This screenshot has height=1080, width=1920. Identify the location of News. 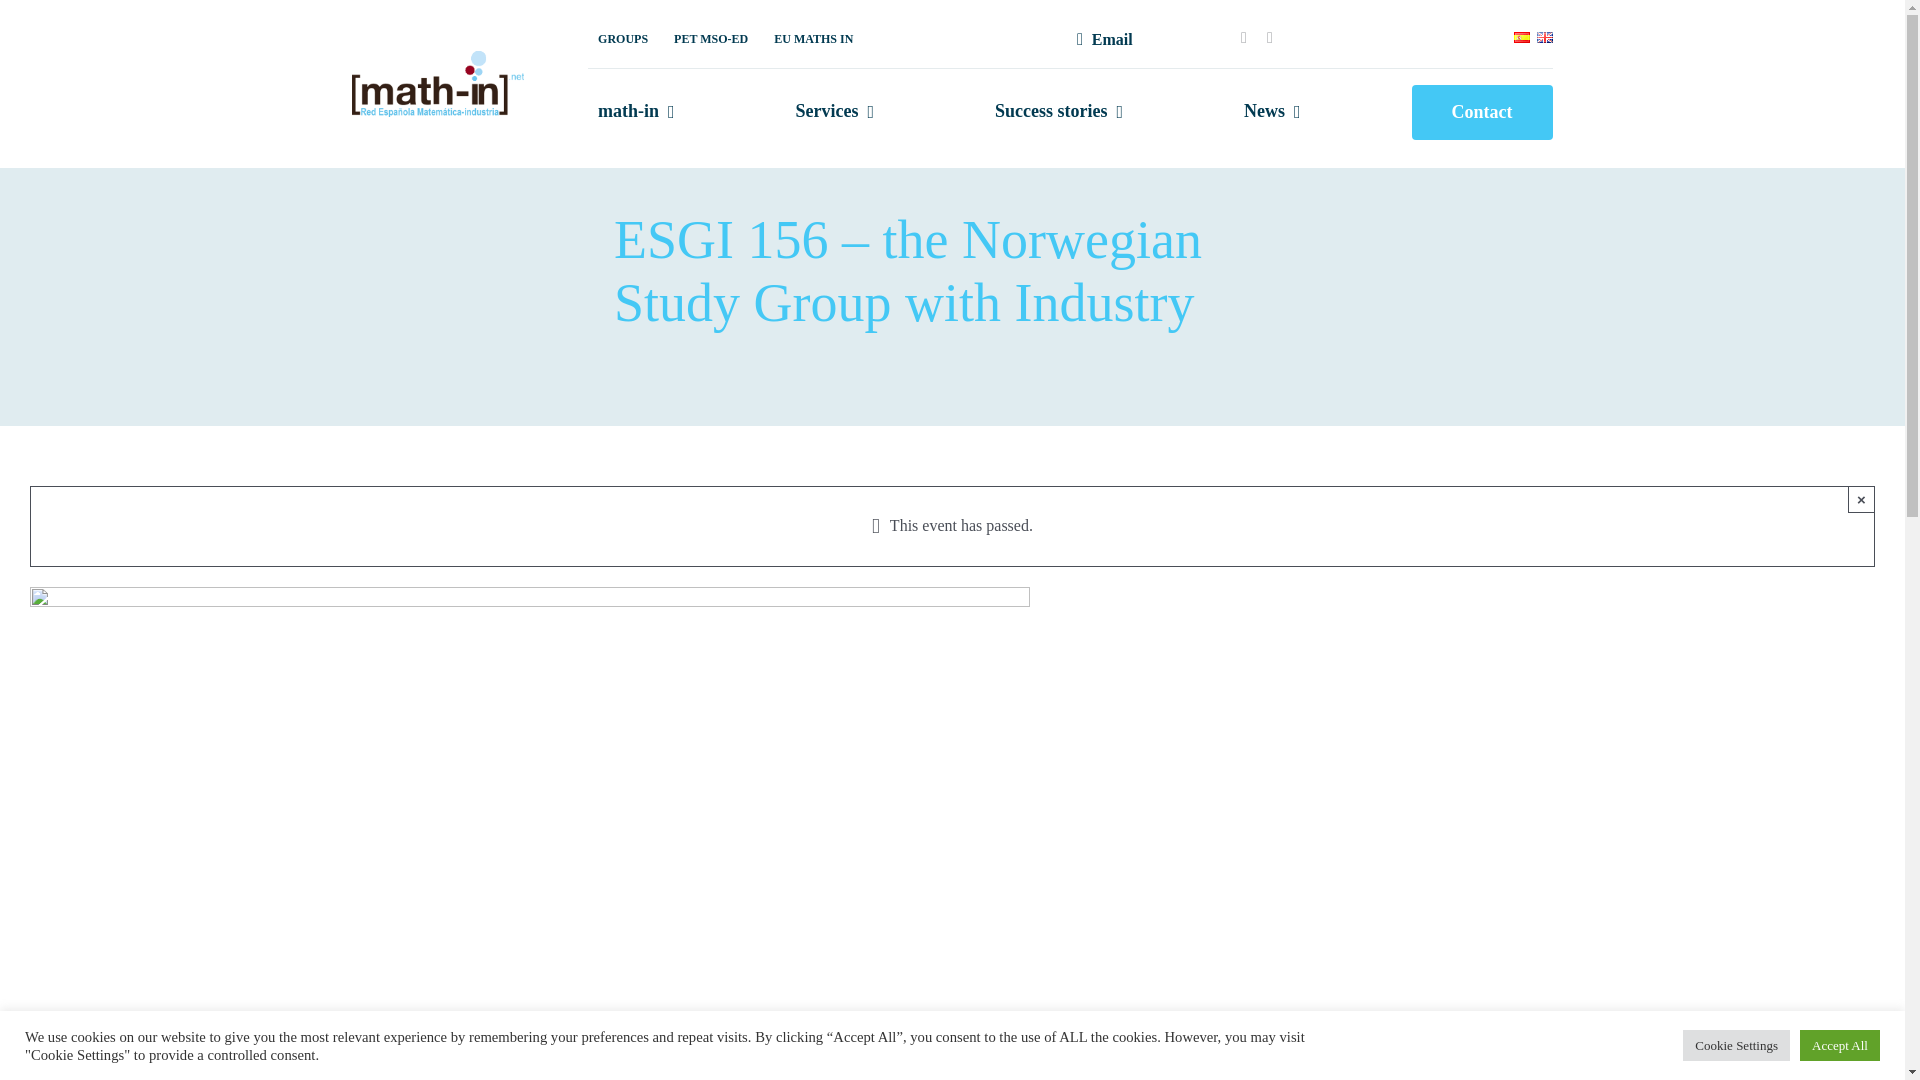
(1272, 112).